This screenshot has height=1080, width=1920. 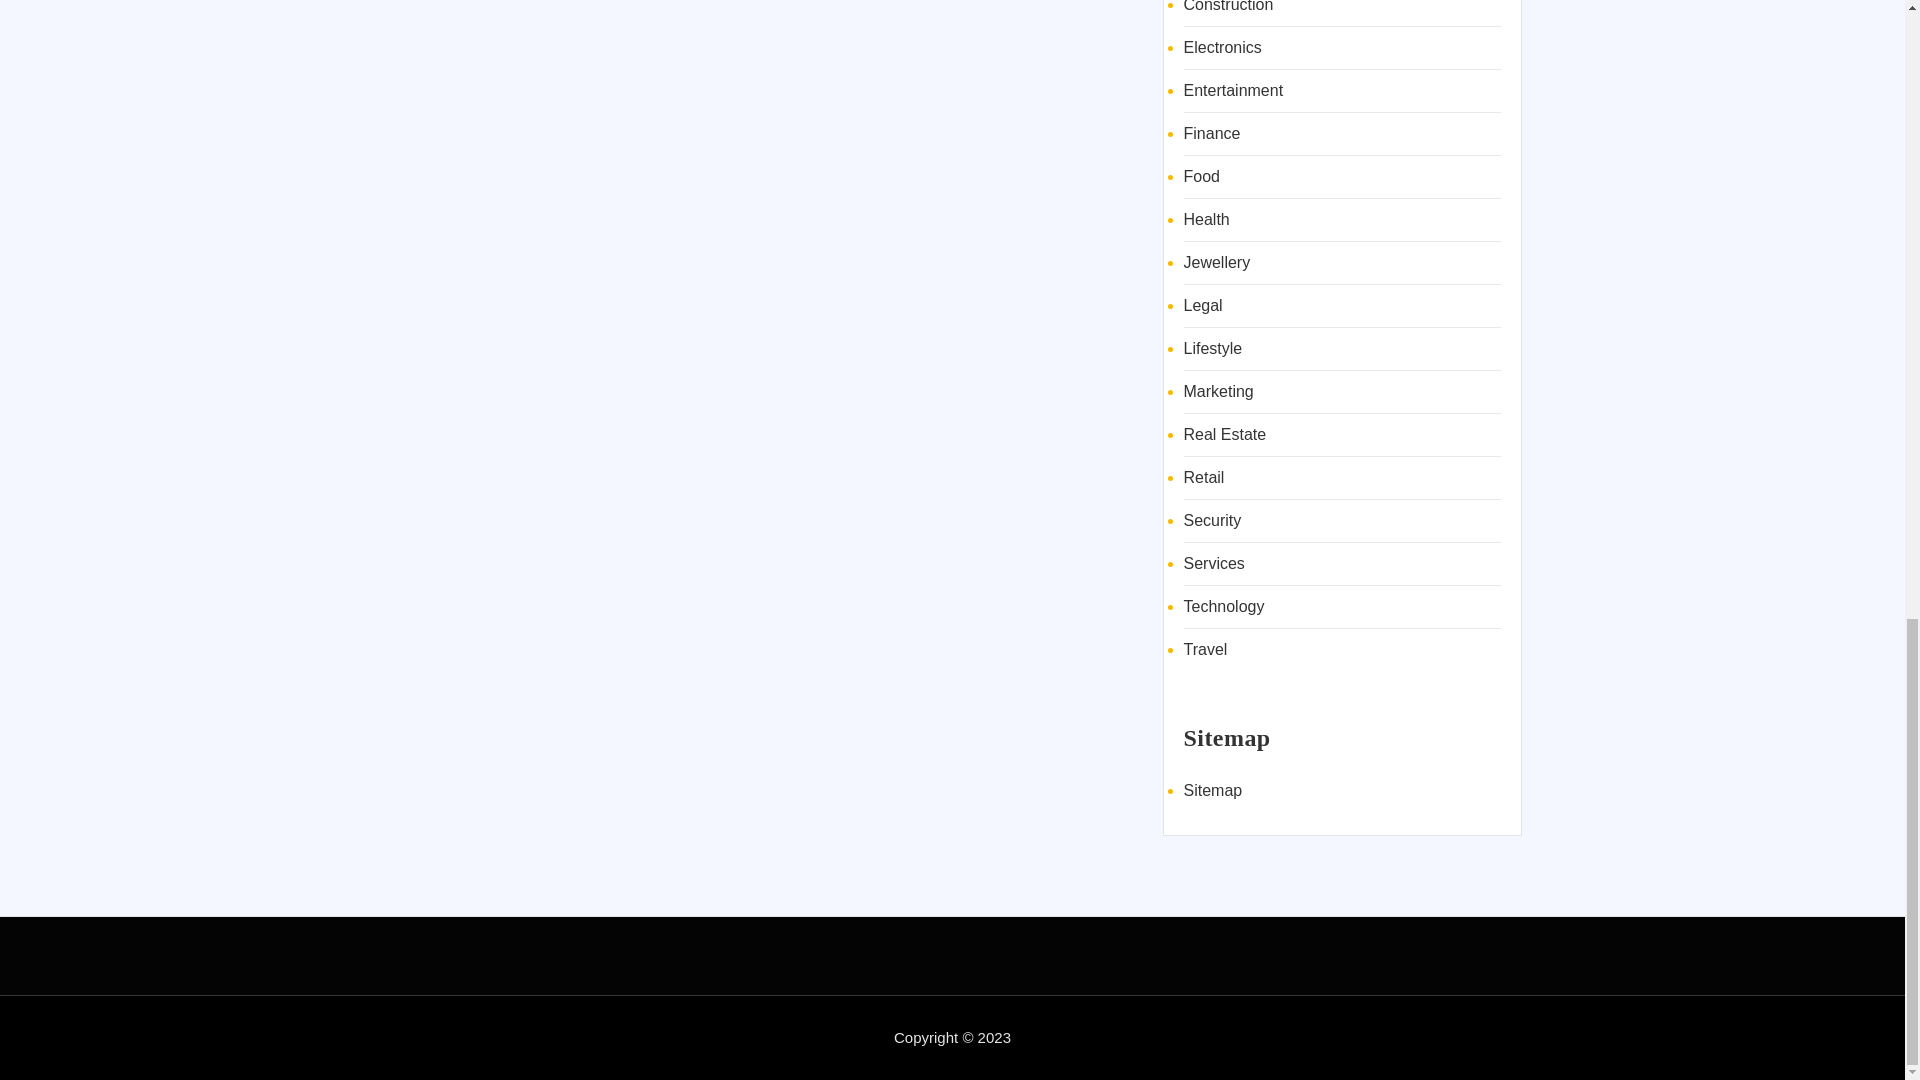 I want to click on Jewellery, so click(x=1218, y=262).